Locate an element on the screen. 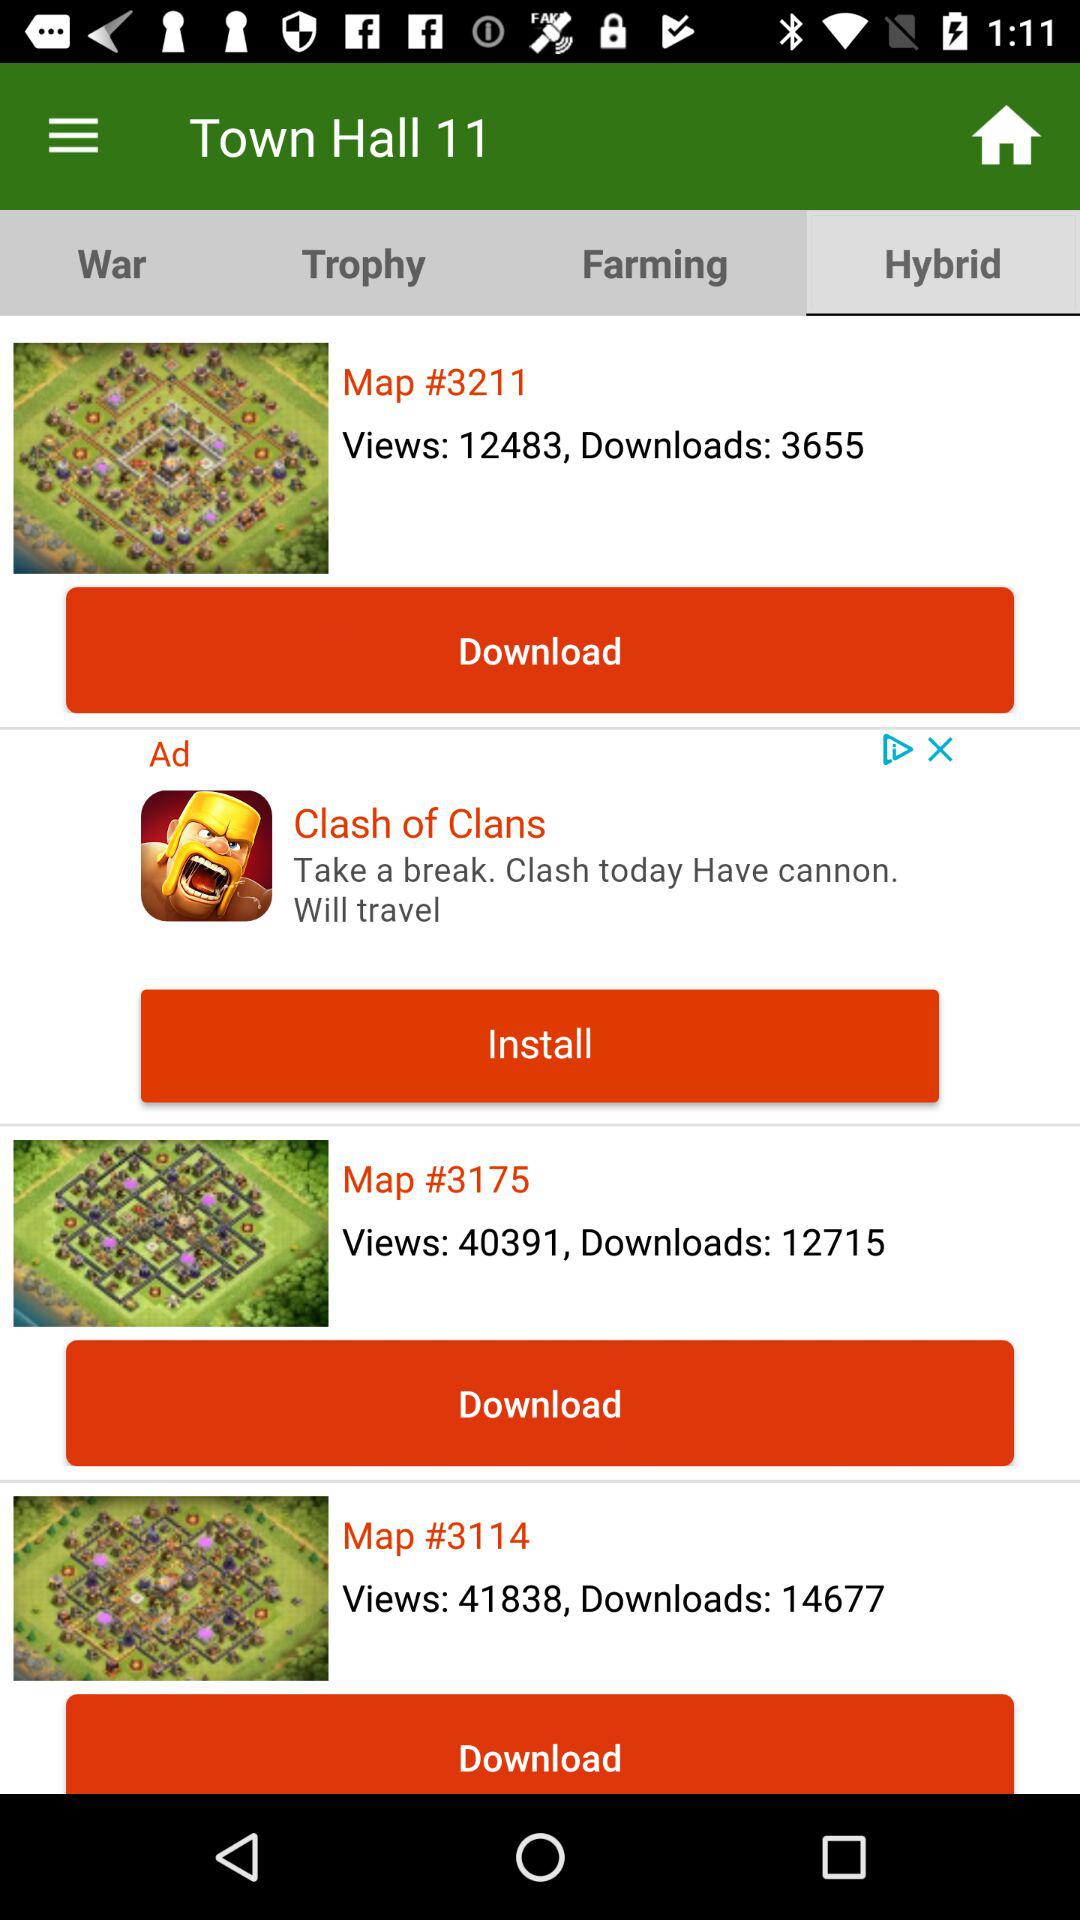 This screenshot has height=1920, width=1080. open menu is located at coordinates (74, 136).